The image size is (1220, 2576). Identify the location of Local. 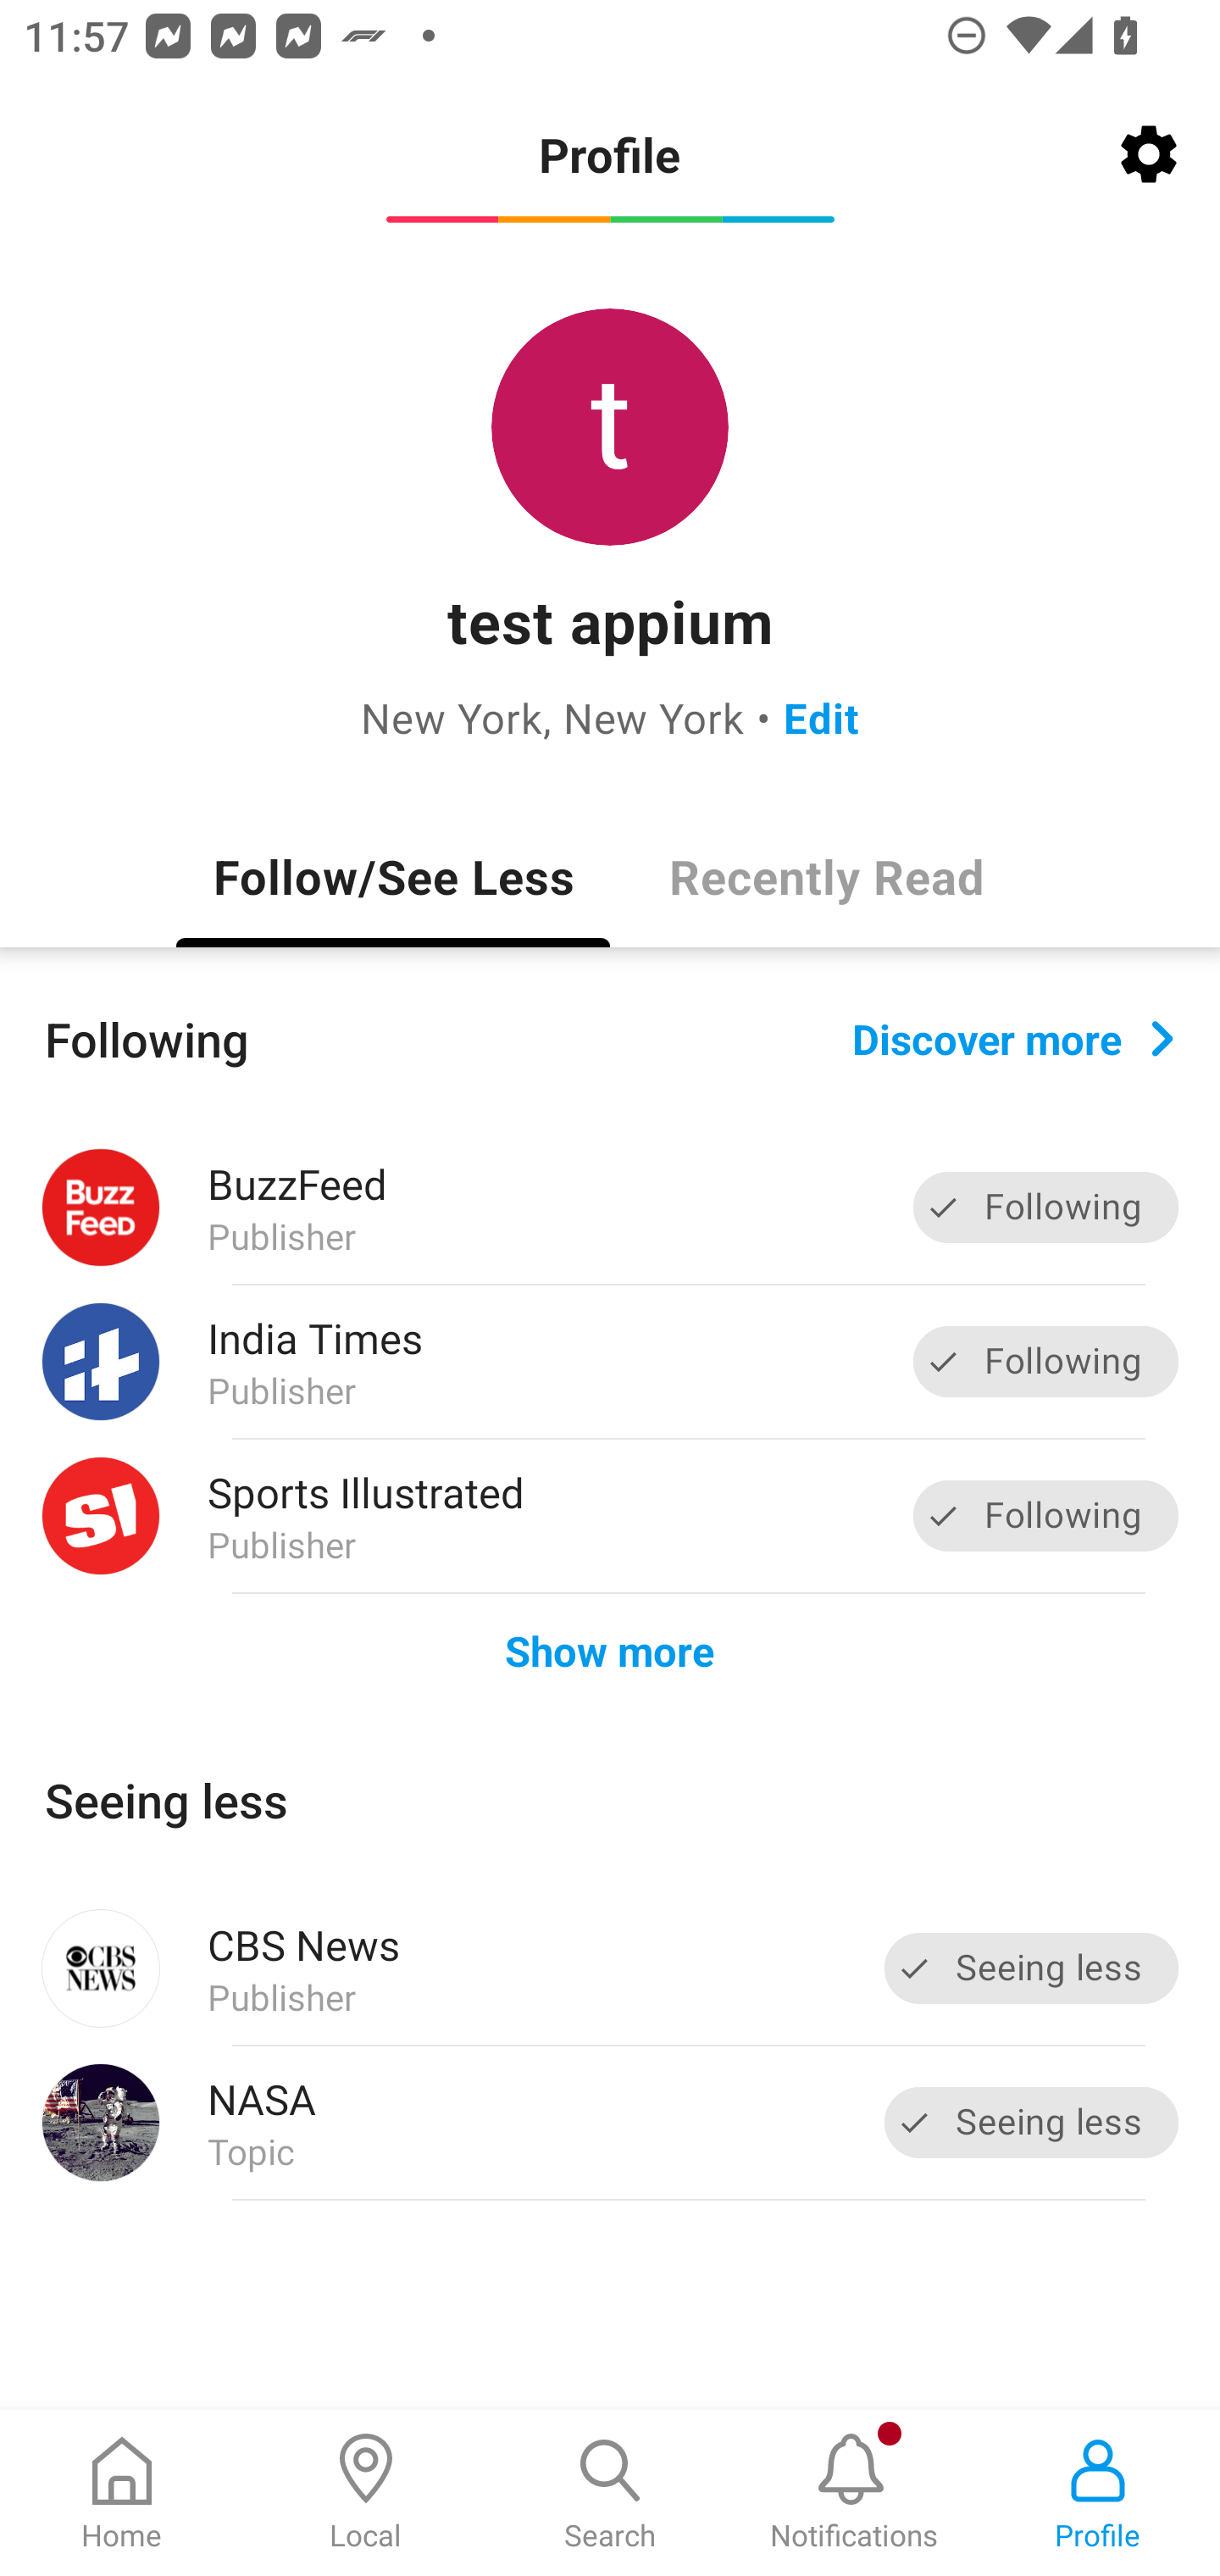
(366, 2493).